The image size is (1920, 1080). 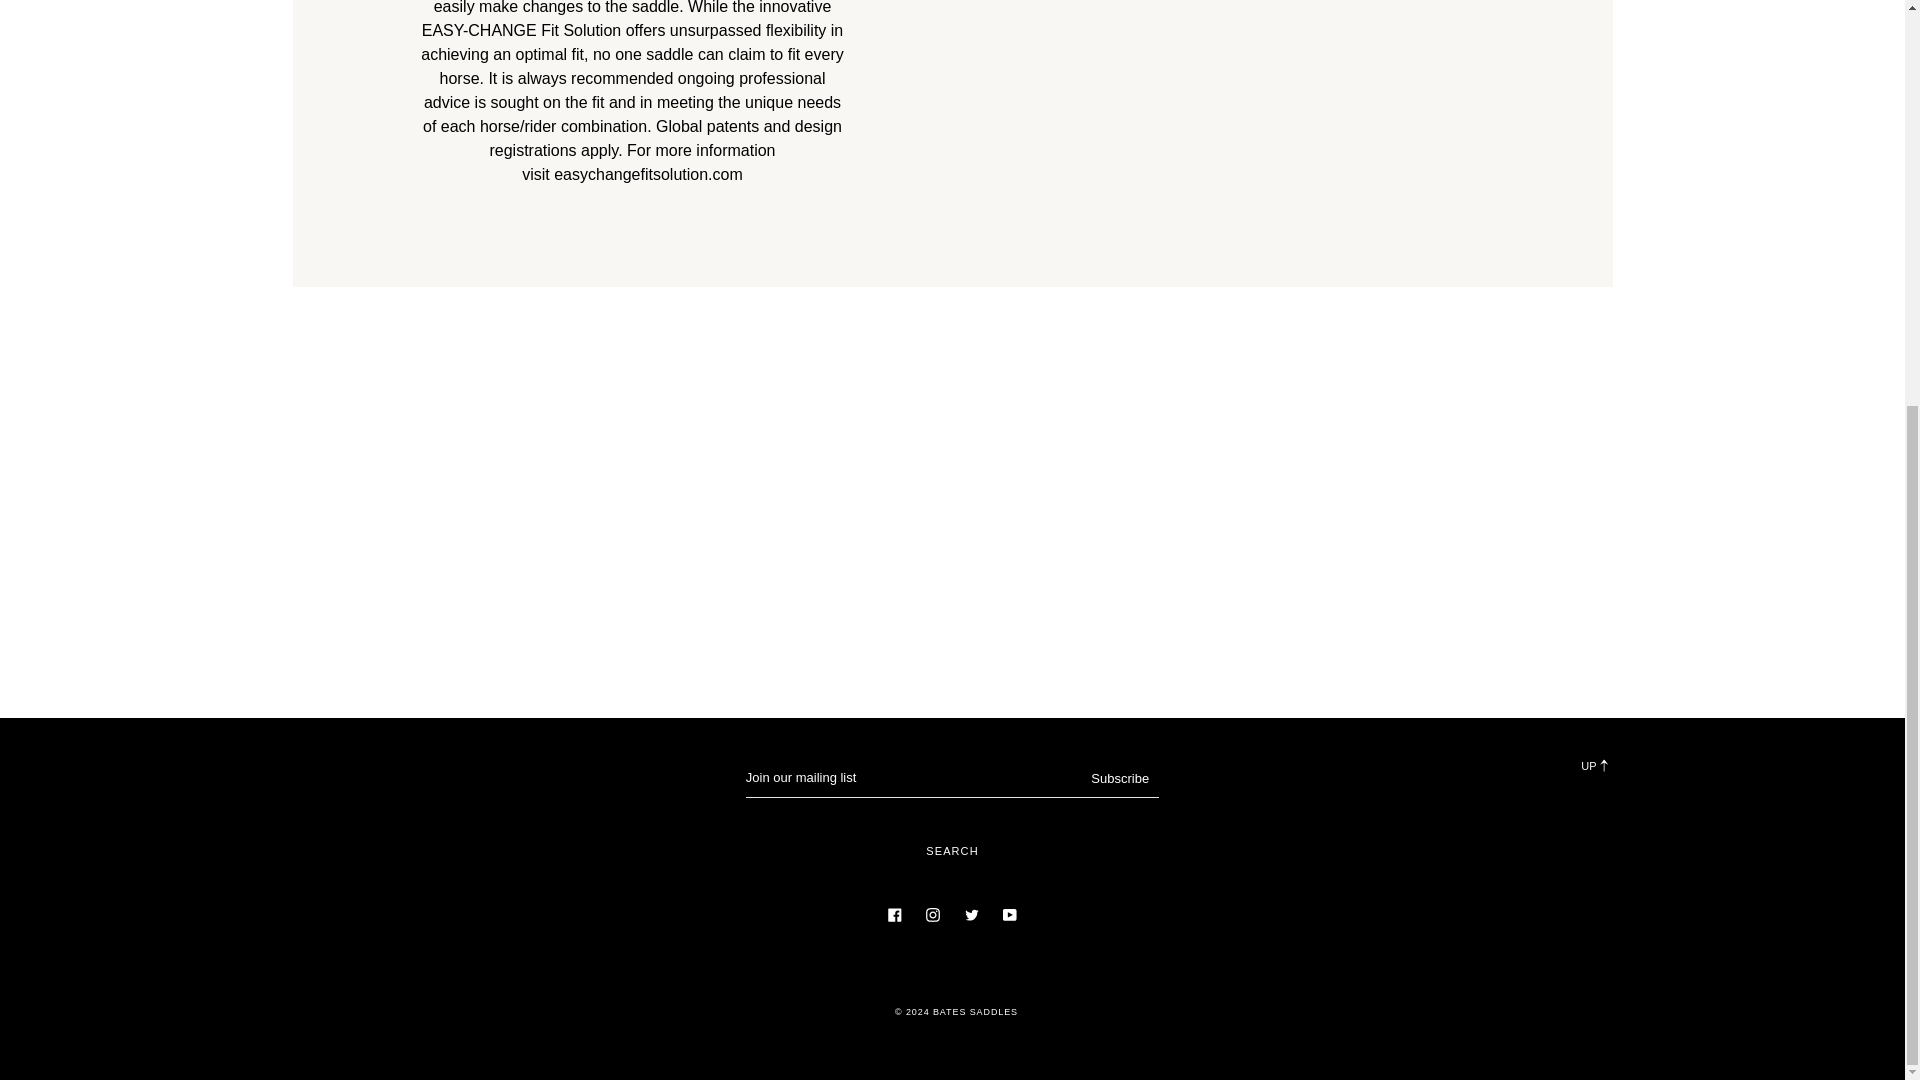 I want to click on Bates Saddles on YouTube, so click(x=1010, y=914).